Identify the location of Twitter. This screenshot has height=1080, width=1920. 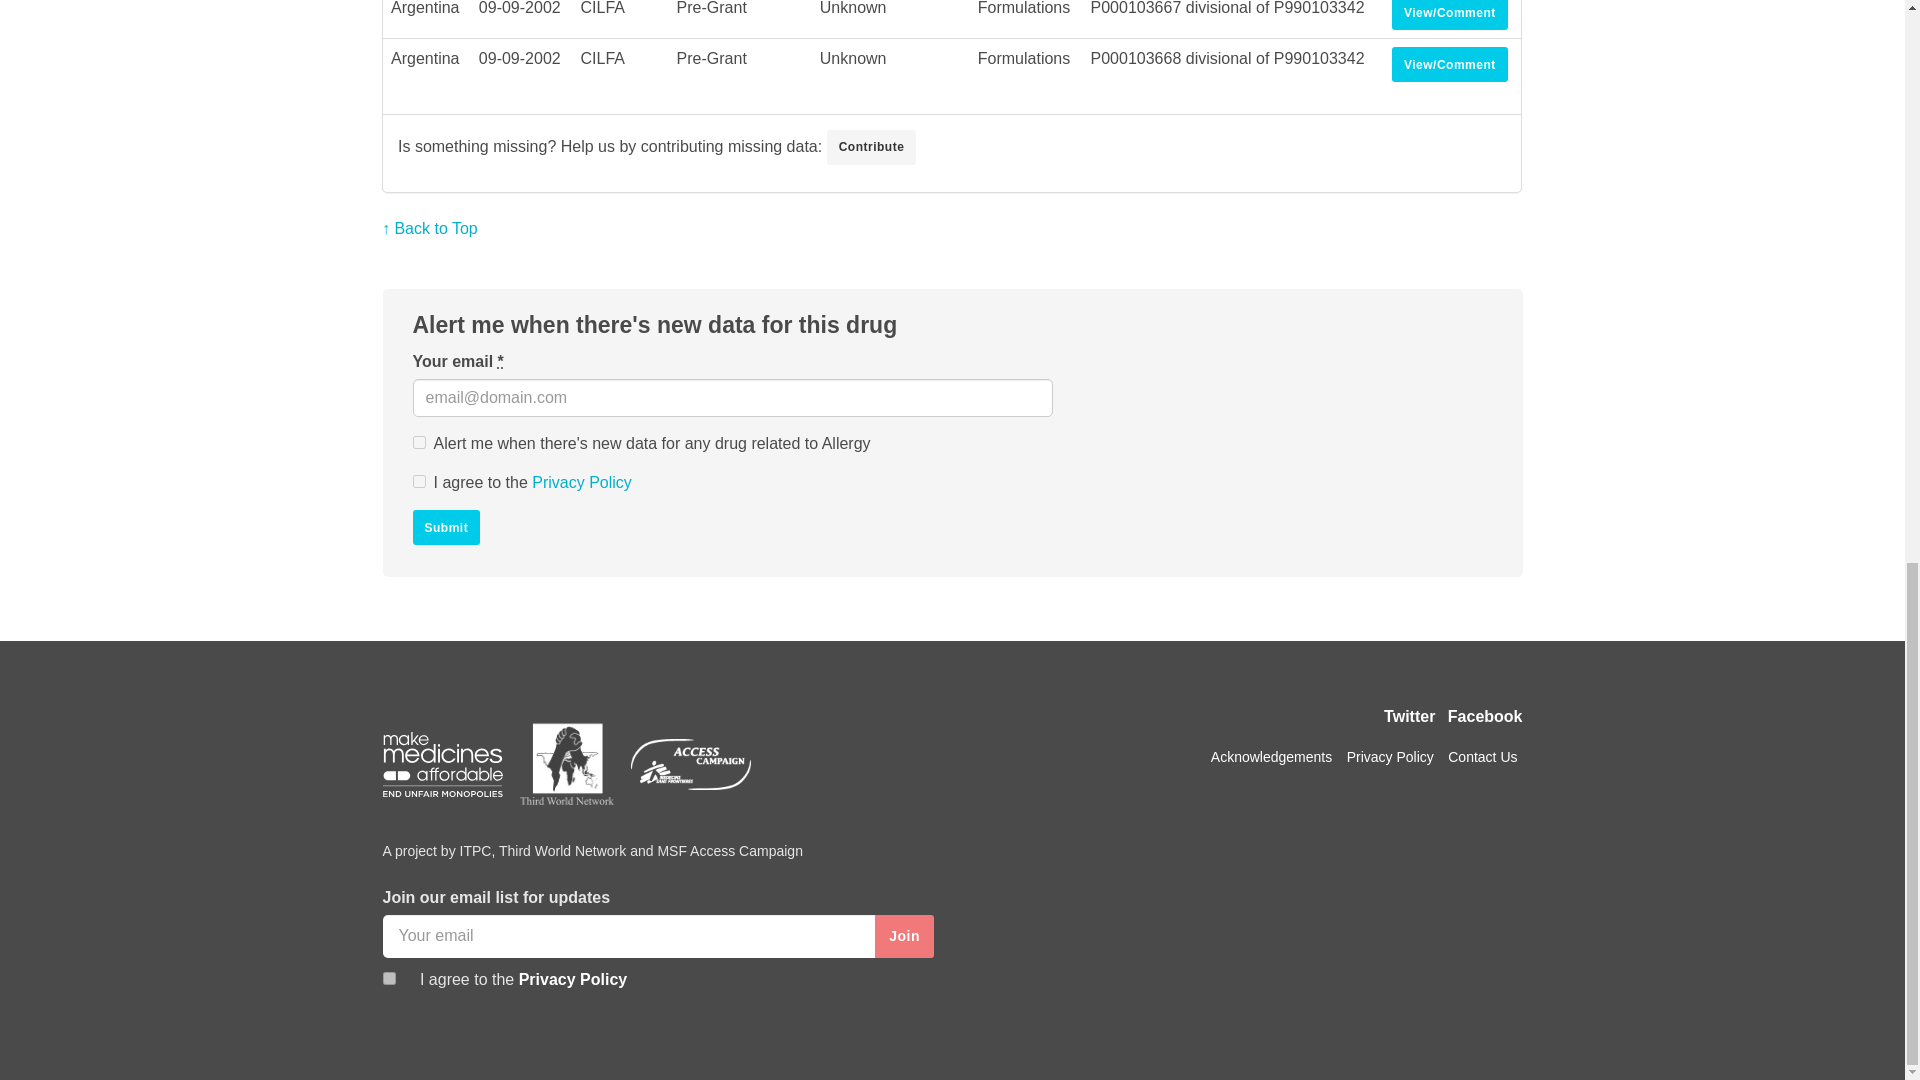
(1409, 716).